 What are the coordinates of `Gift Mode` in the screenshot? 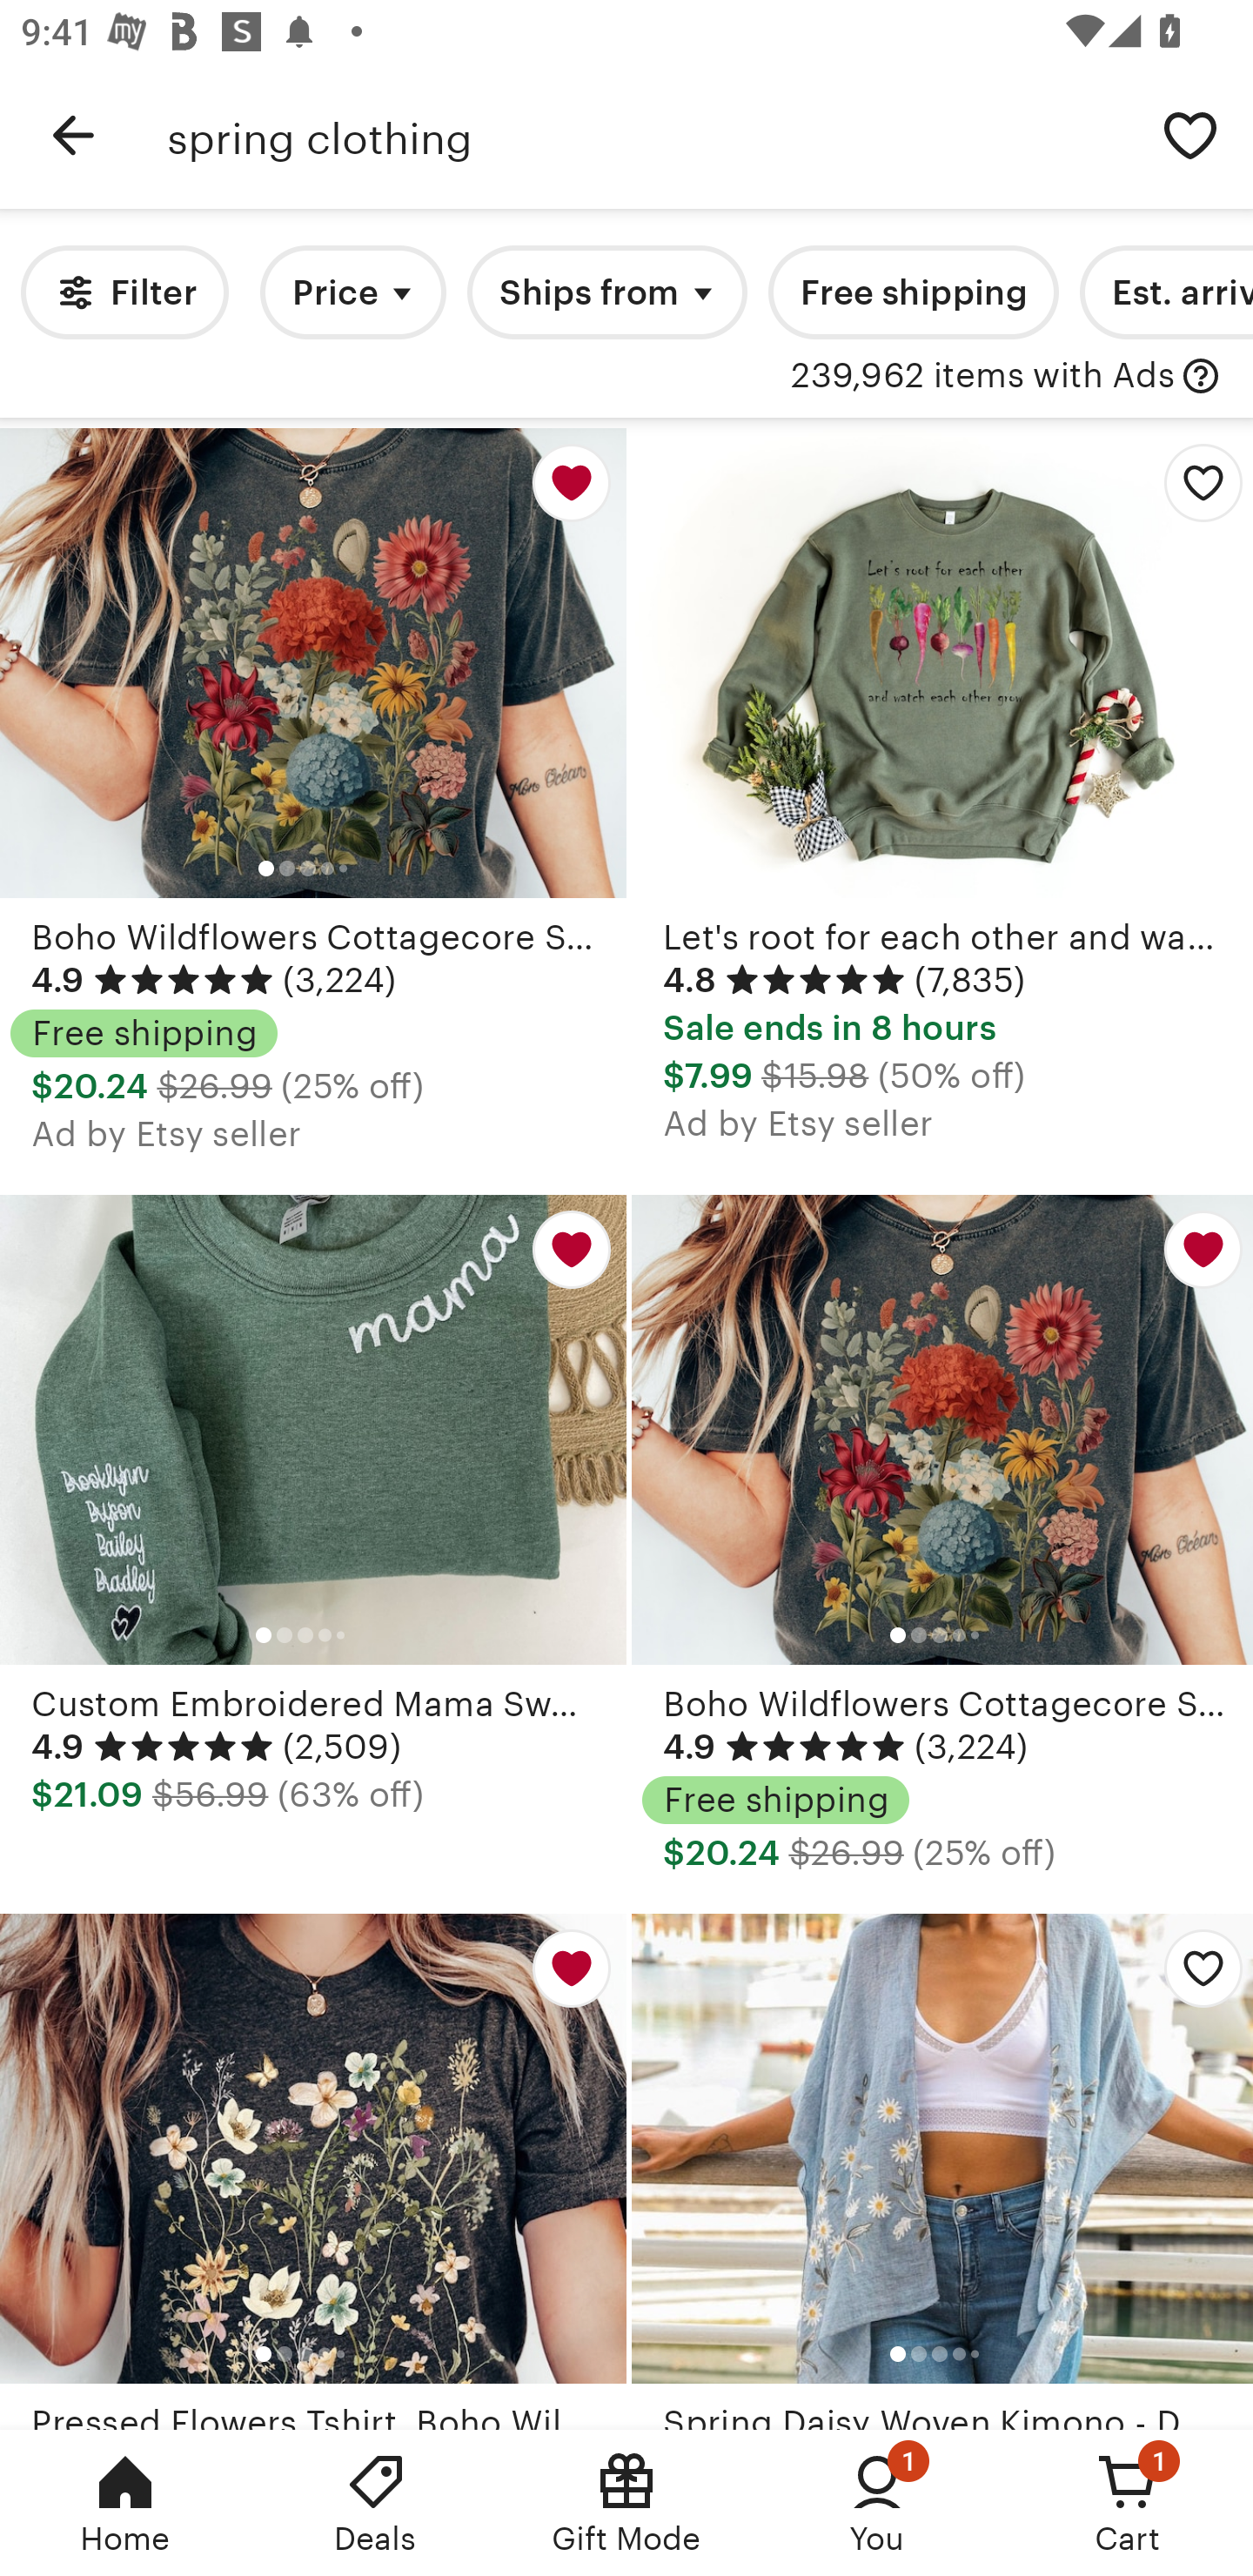 It's located at (626, 2503).